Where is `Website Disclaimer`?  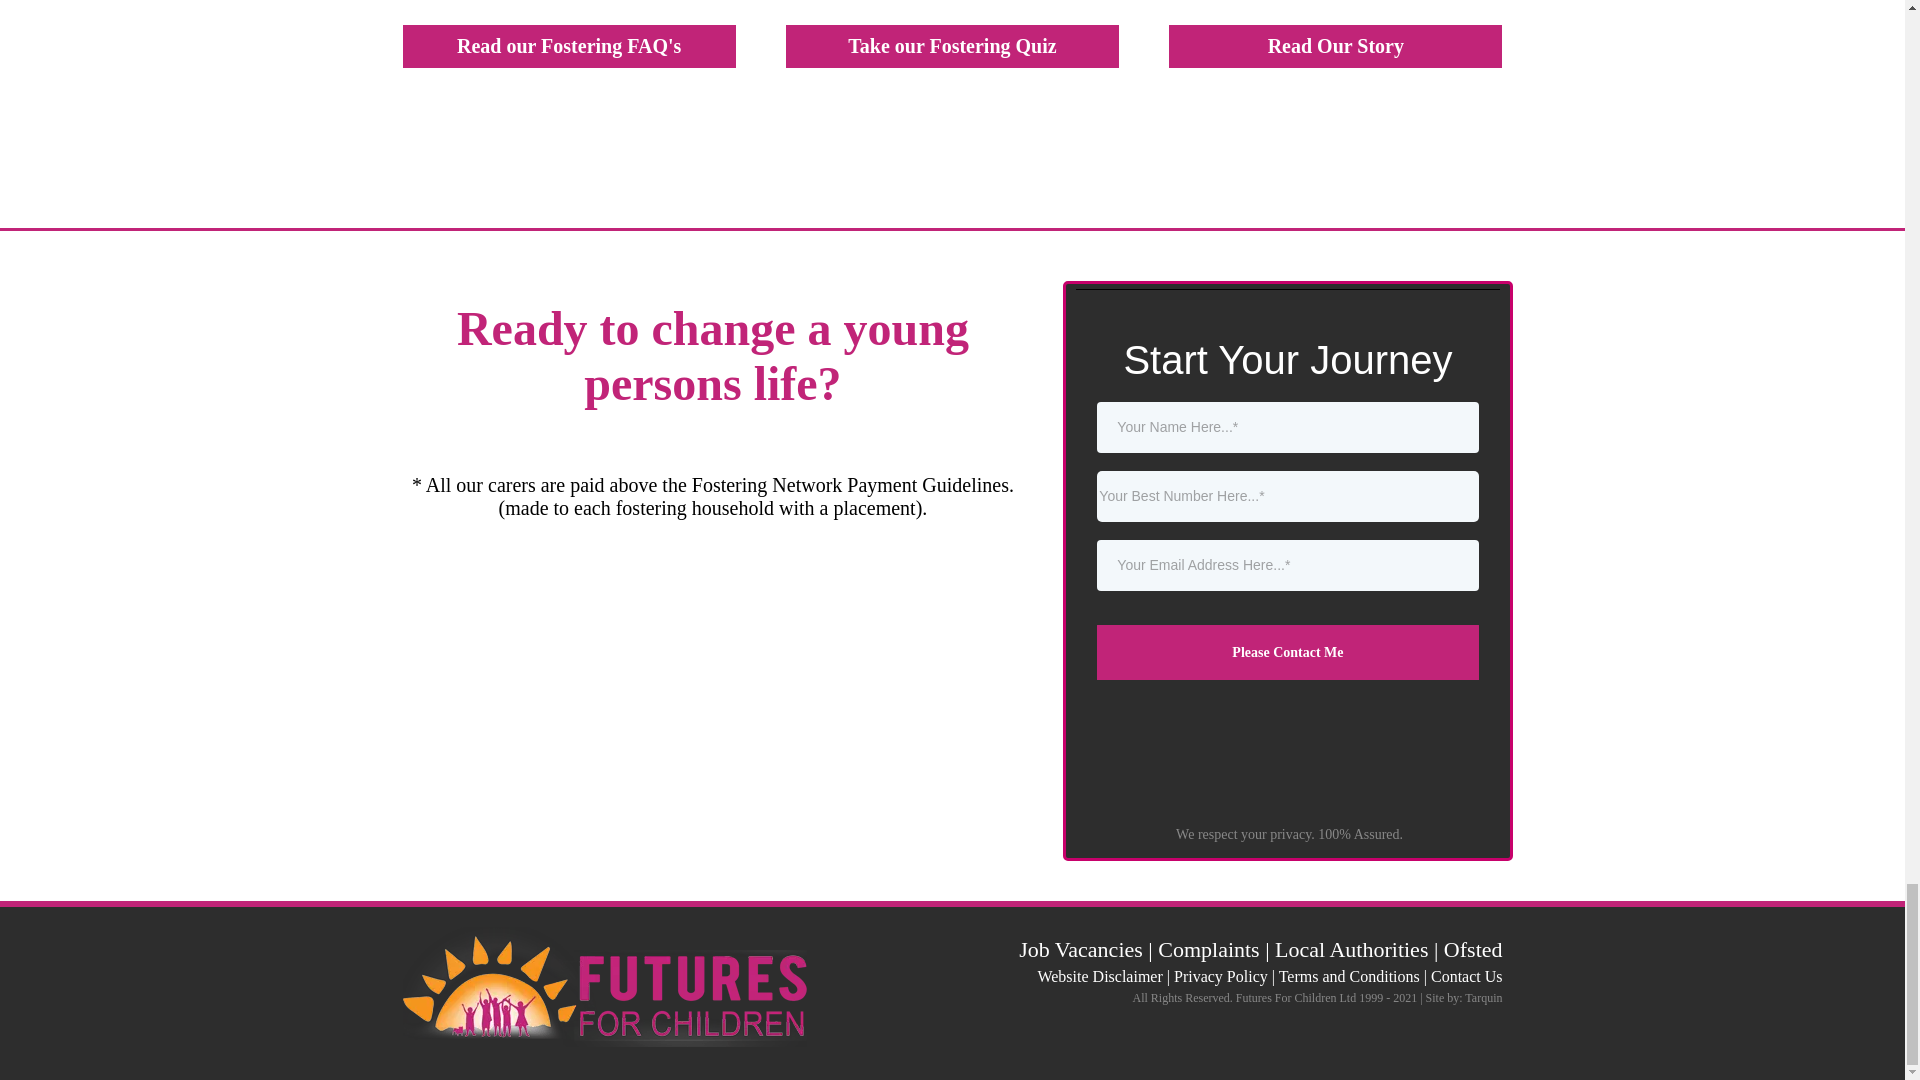 Website Disclaimer is located at coordinates (1098, 976).